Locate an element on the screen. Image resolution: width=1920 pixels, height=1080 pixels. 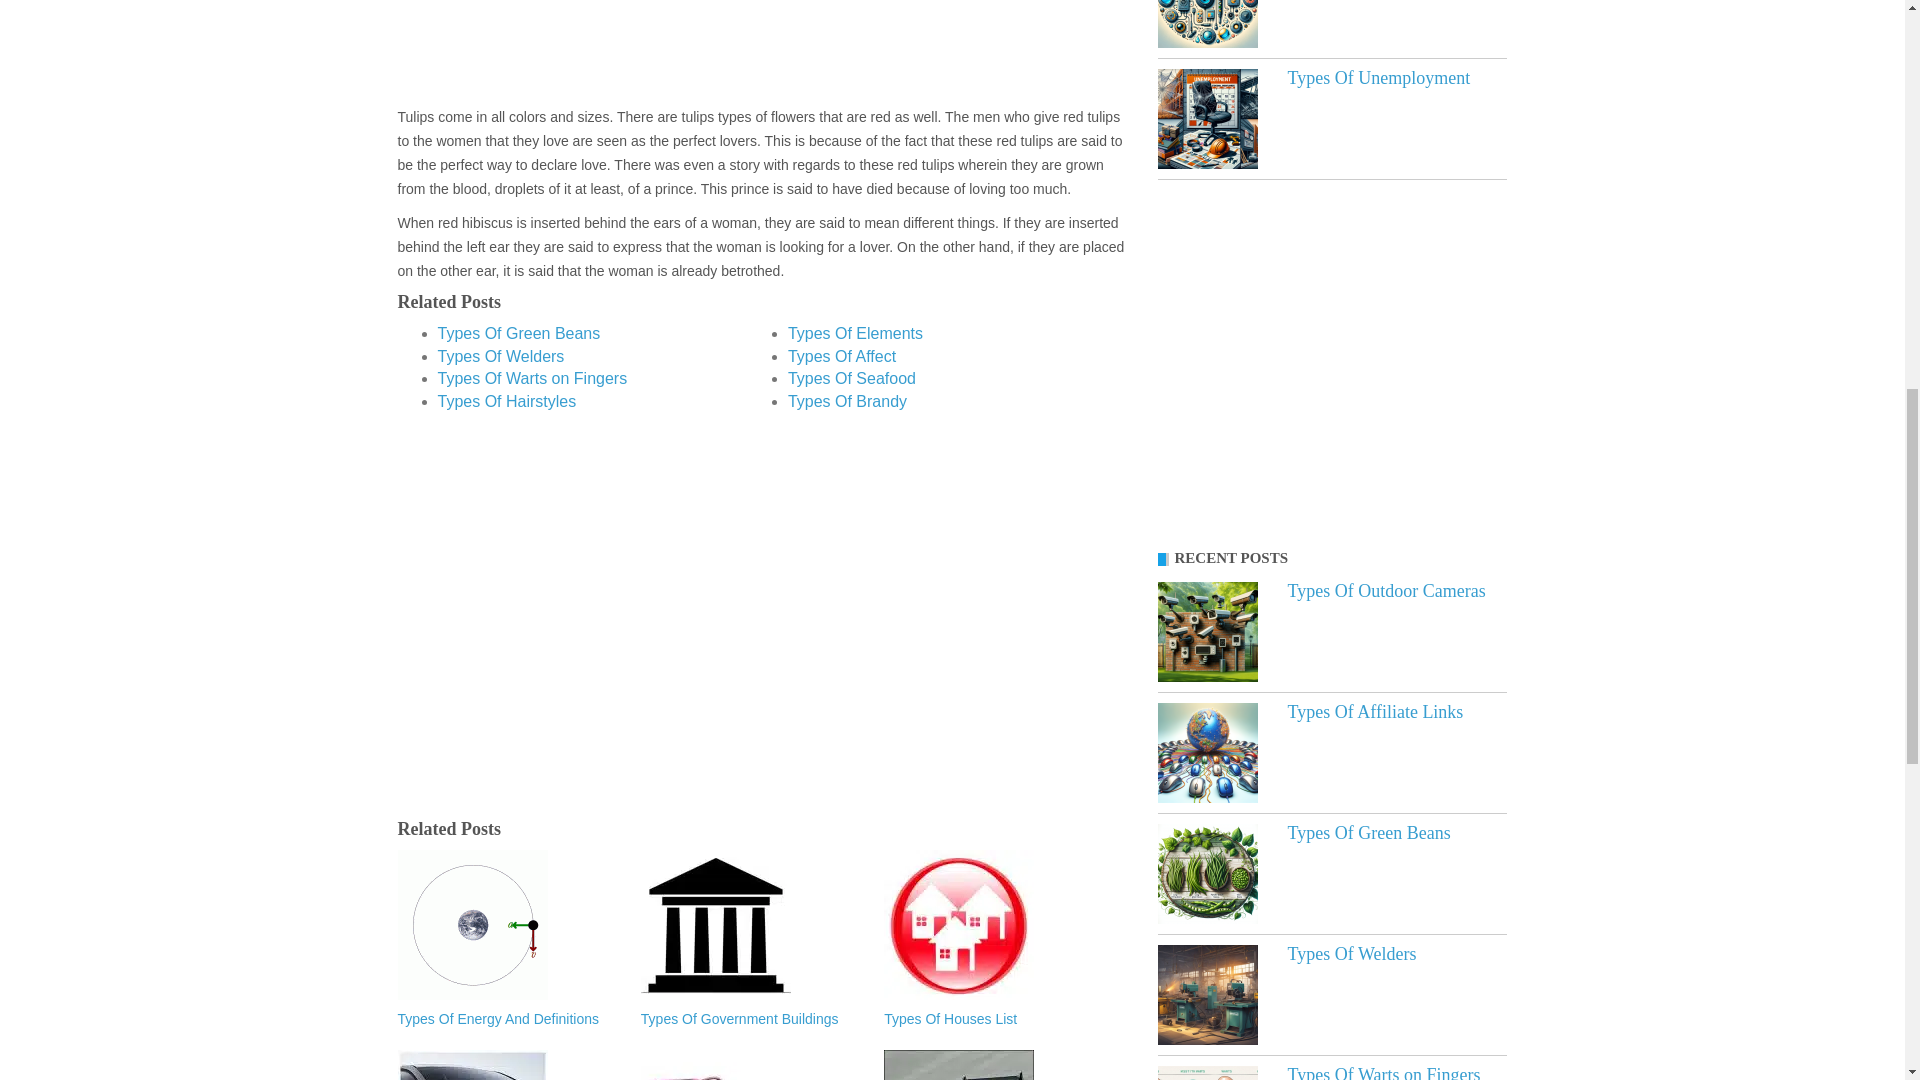
Types Of Outdoor Cameras is located at coordinates (1207, 632).